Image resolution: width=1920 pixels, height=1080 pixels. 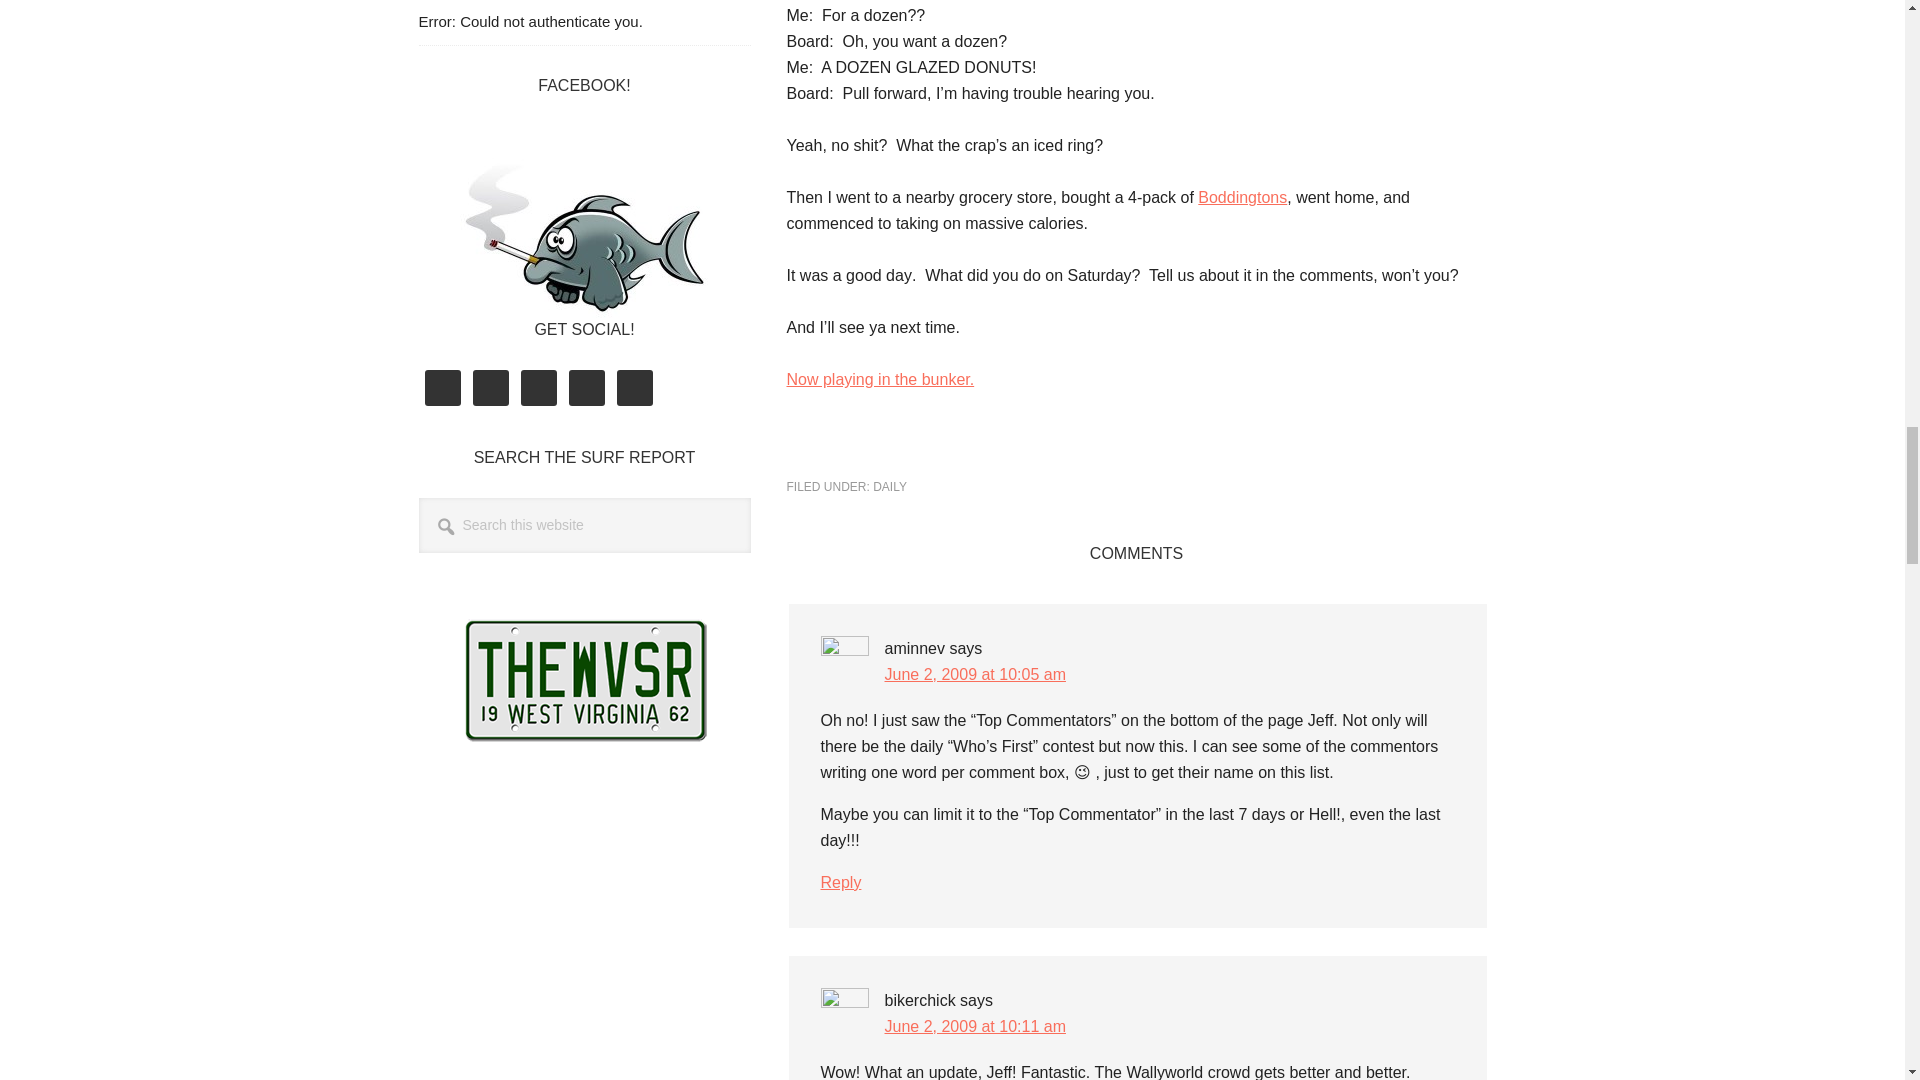 I want to click on Share on Pinterest, so click(x=964, y=448).